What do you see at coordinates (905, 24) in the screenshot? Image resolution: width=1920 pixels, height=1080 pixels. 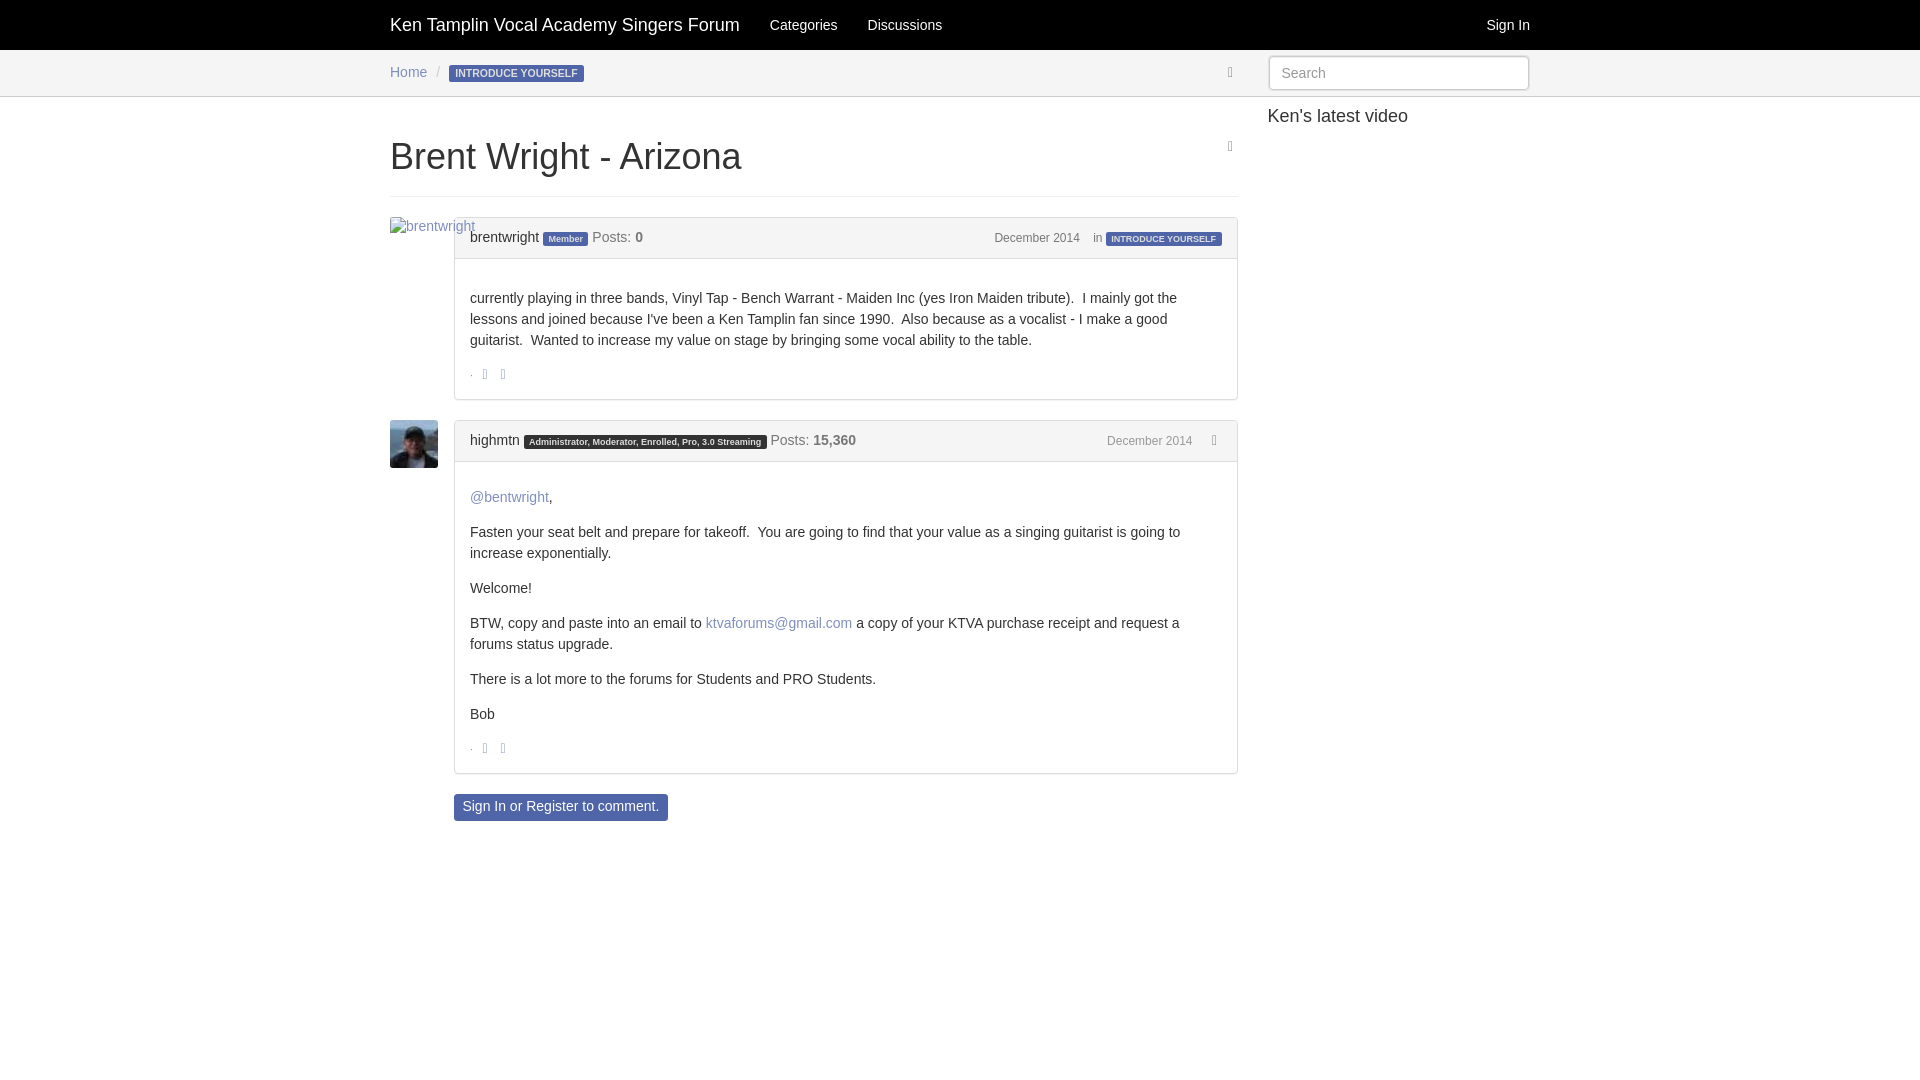 I see `Discussions` at bounding box center [905, 24].